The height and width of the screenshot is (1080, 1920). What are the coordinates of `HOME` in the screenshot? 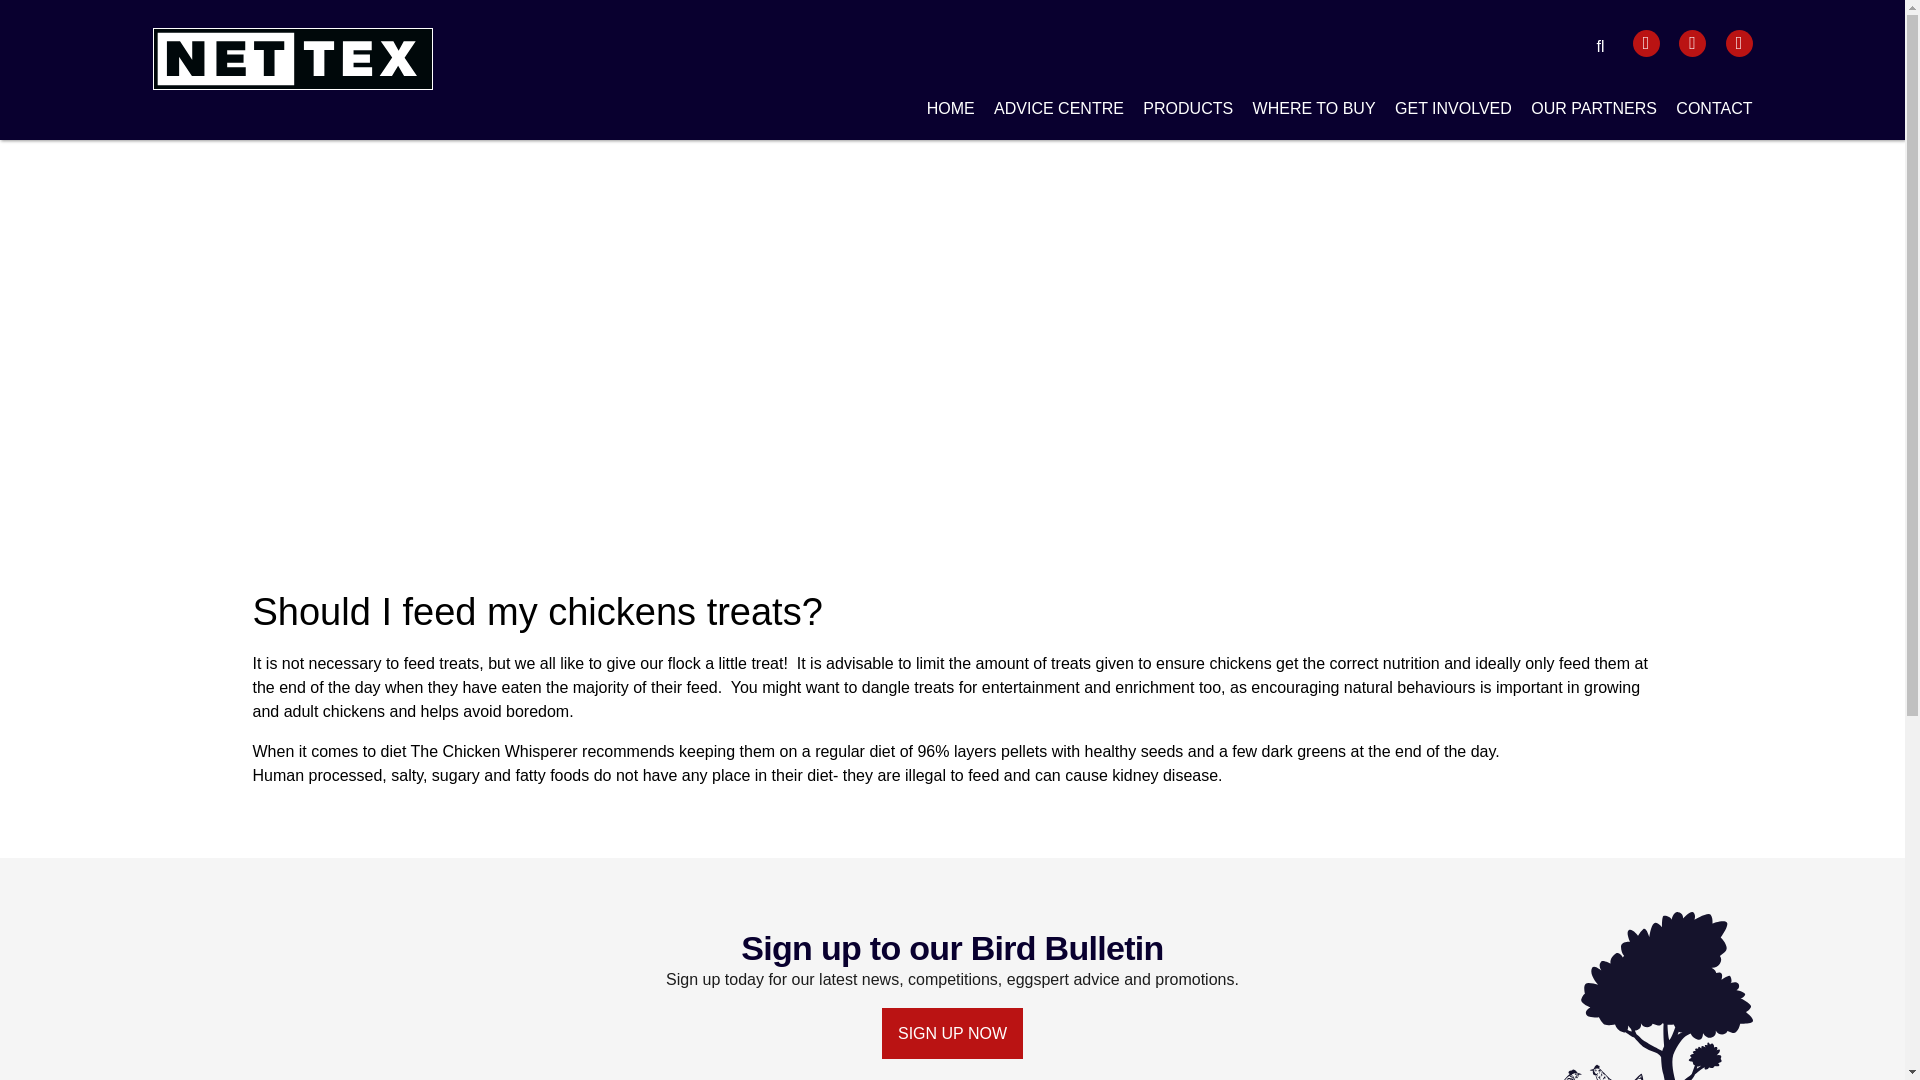 It's located at (951, 112).